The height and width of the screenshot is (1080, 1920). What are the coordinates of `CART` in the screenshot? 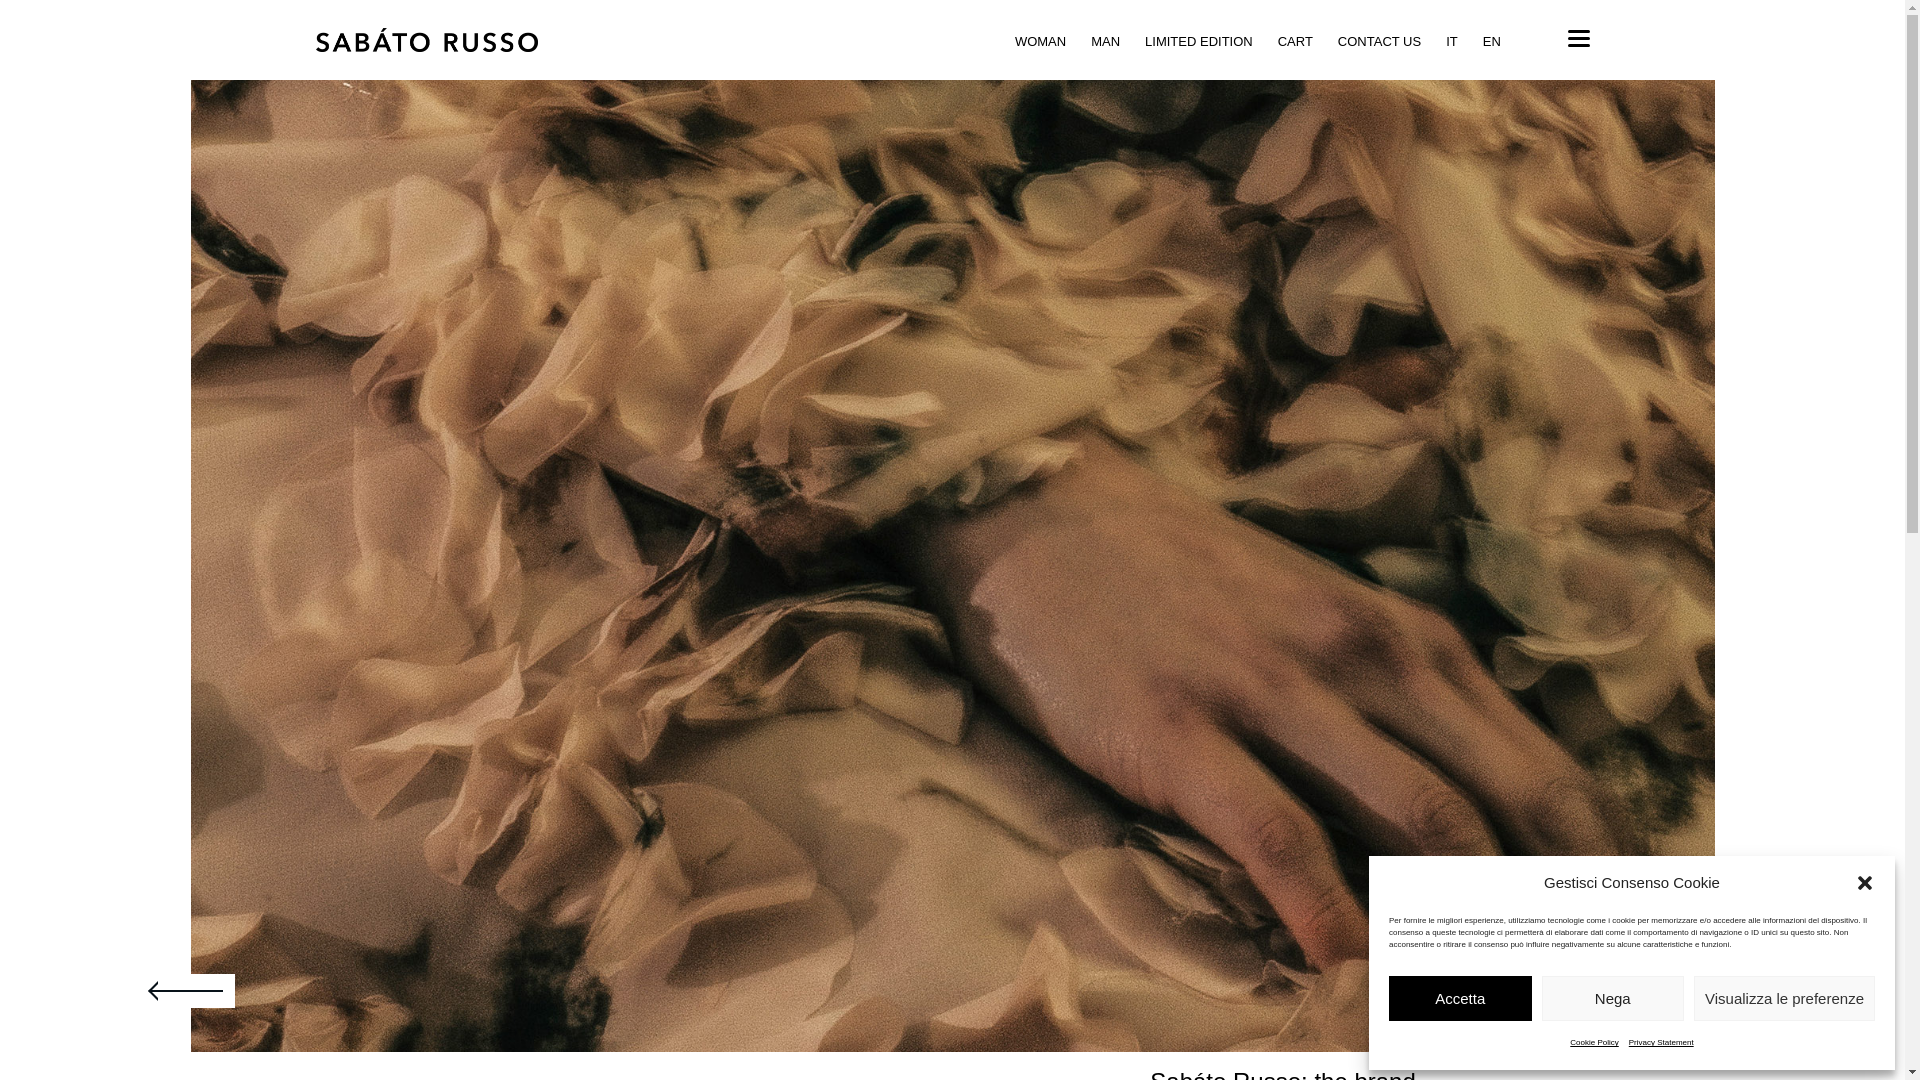 It's located at (1296, 40).